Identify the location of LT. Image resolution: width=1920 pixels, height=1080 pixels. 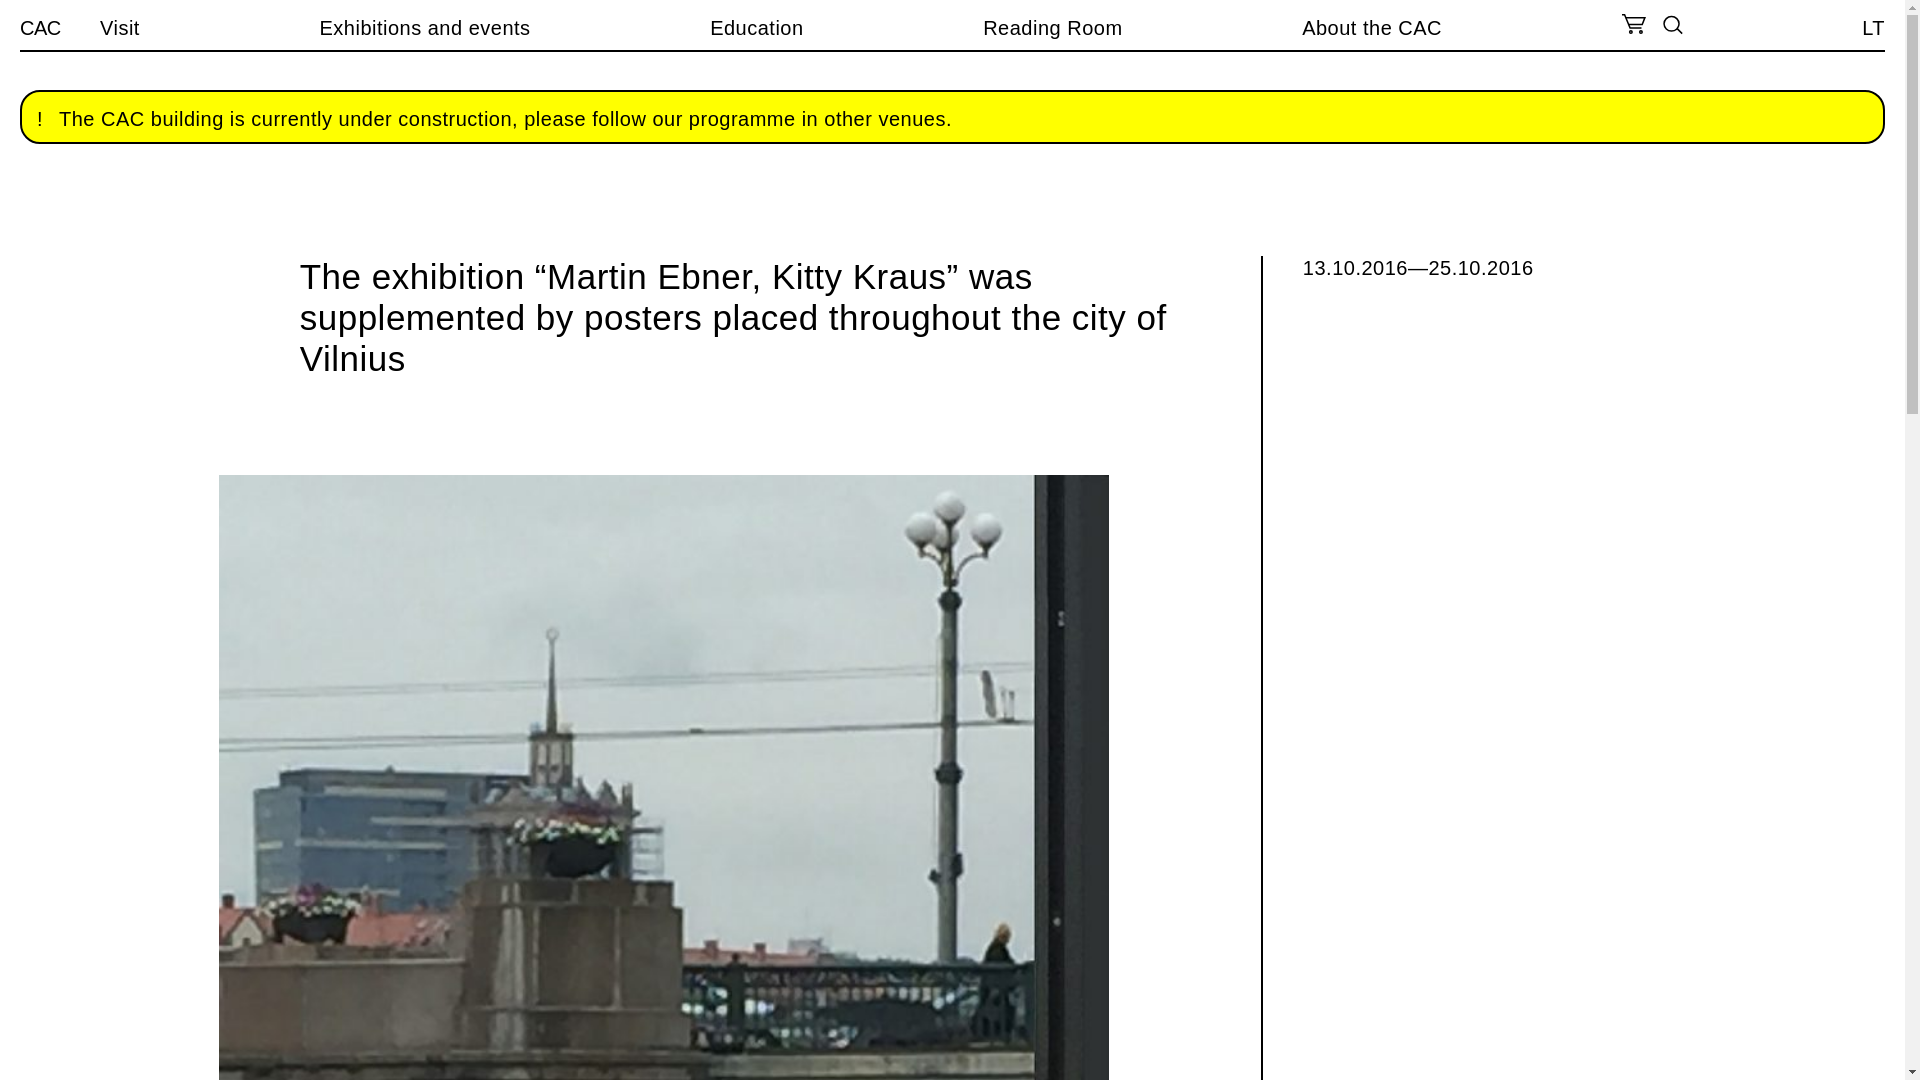
(1874, 28).